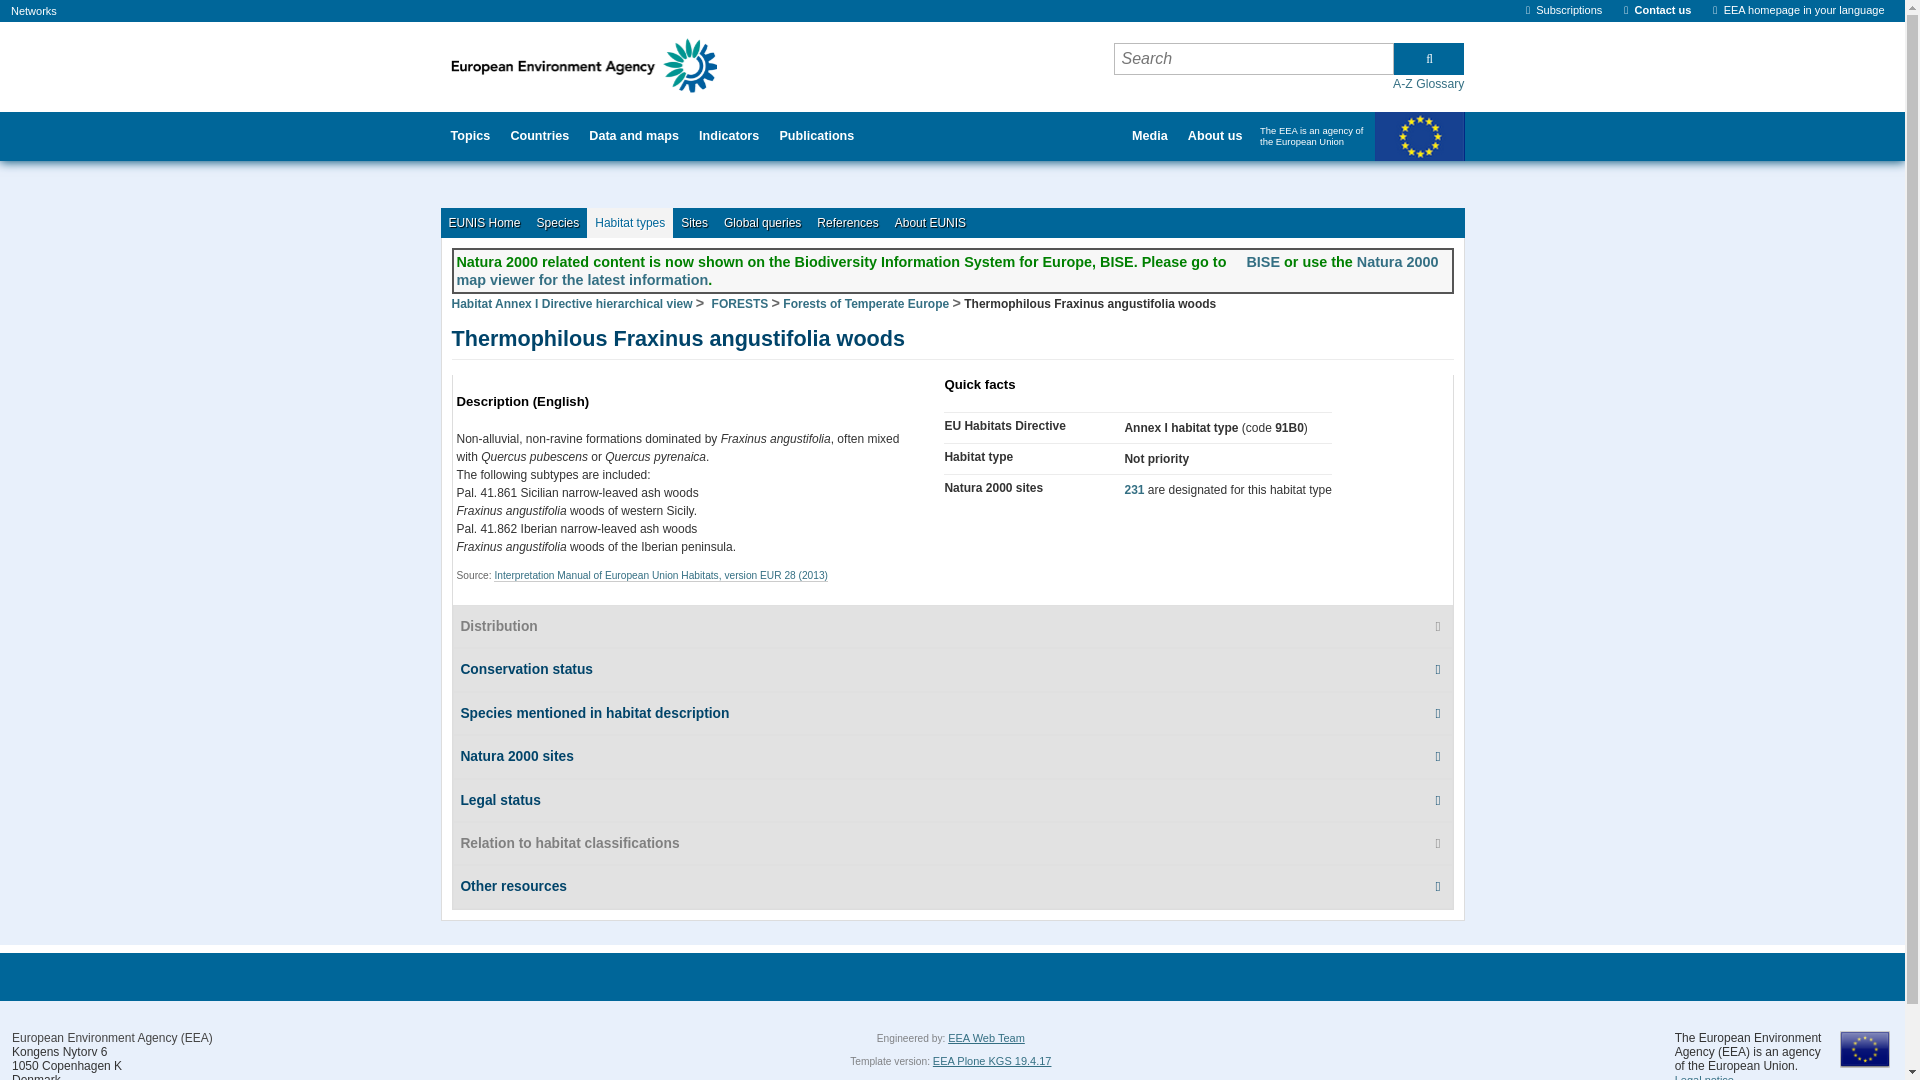 The image size is (1920, 1080). Describe the element at coordinates (1564, 10) in the screenshot. I see `Subscriptions` at that location.